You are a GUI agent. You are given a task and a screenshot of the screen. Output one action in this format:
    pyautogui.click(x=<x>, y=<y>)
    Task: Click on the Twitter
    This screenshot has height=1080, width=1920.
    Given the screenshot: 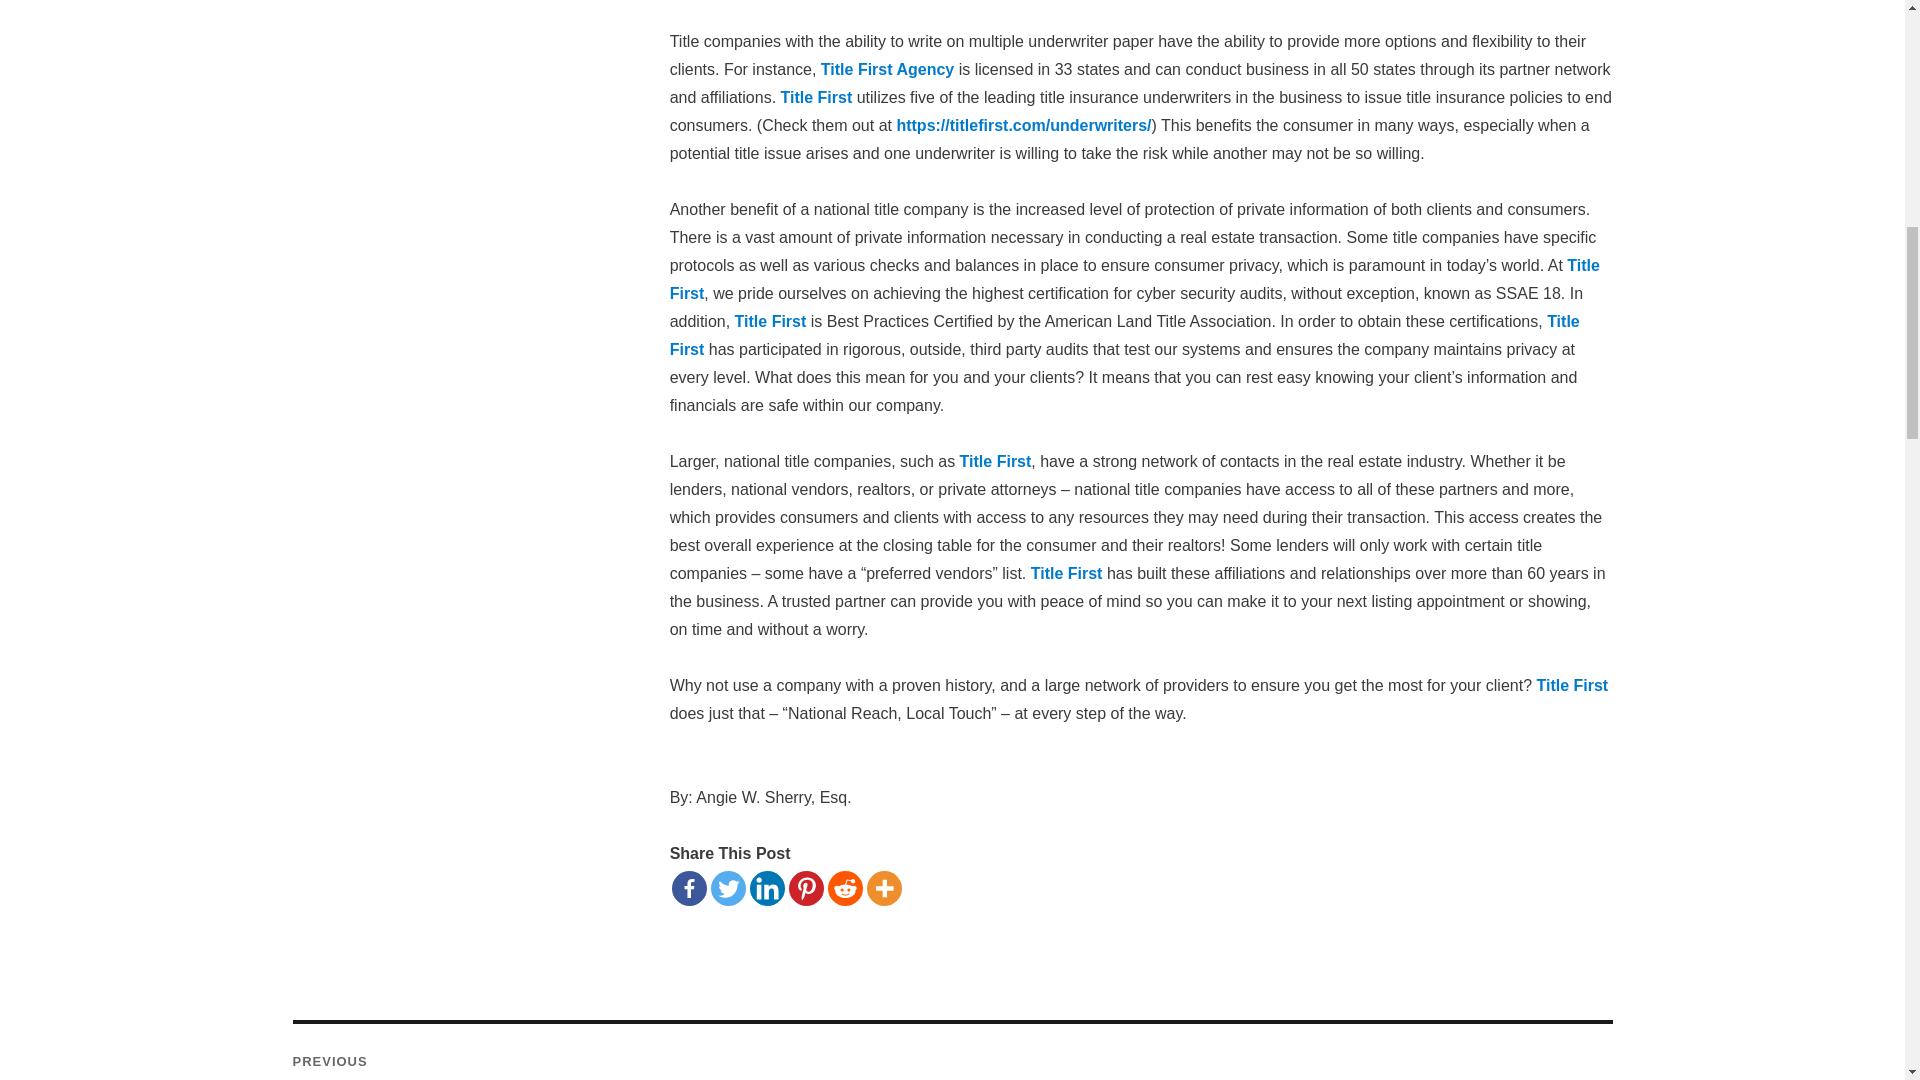 What is the action you would take?
    pyautogui.click(x=728, y=888)
    